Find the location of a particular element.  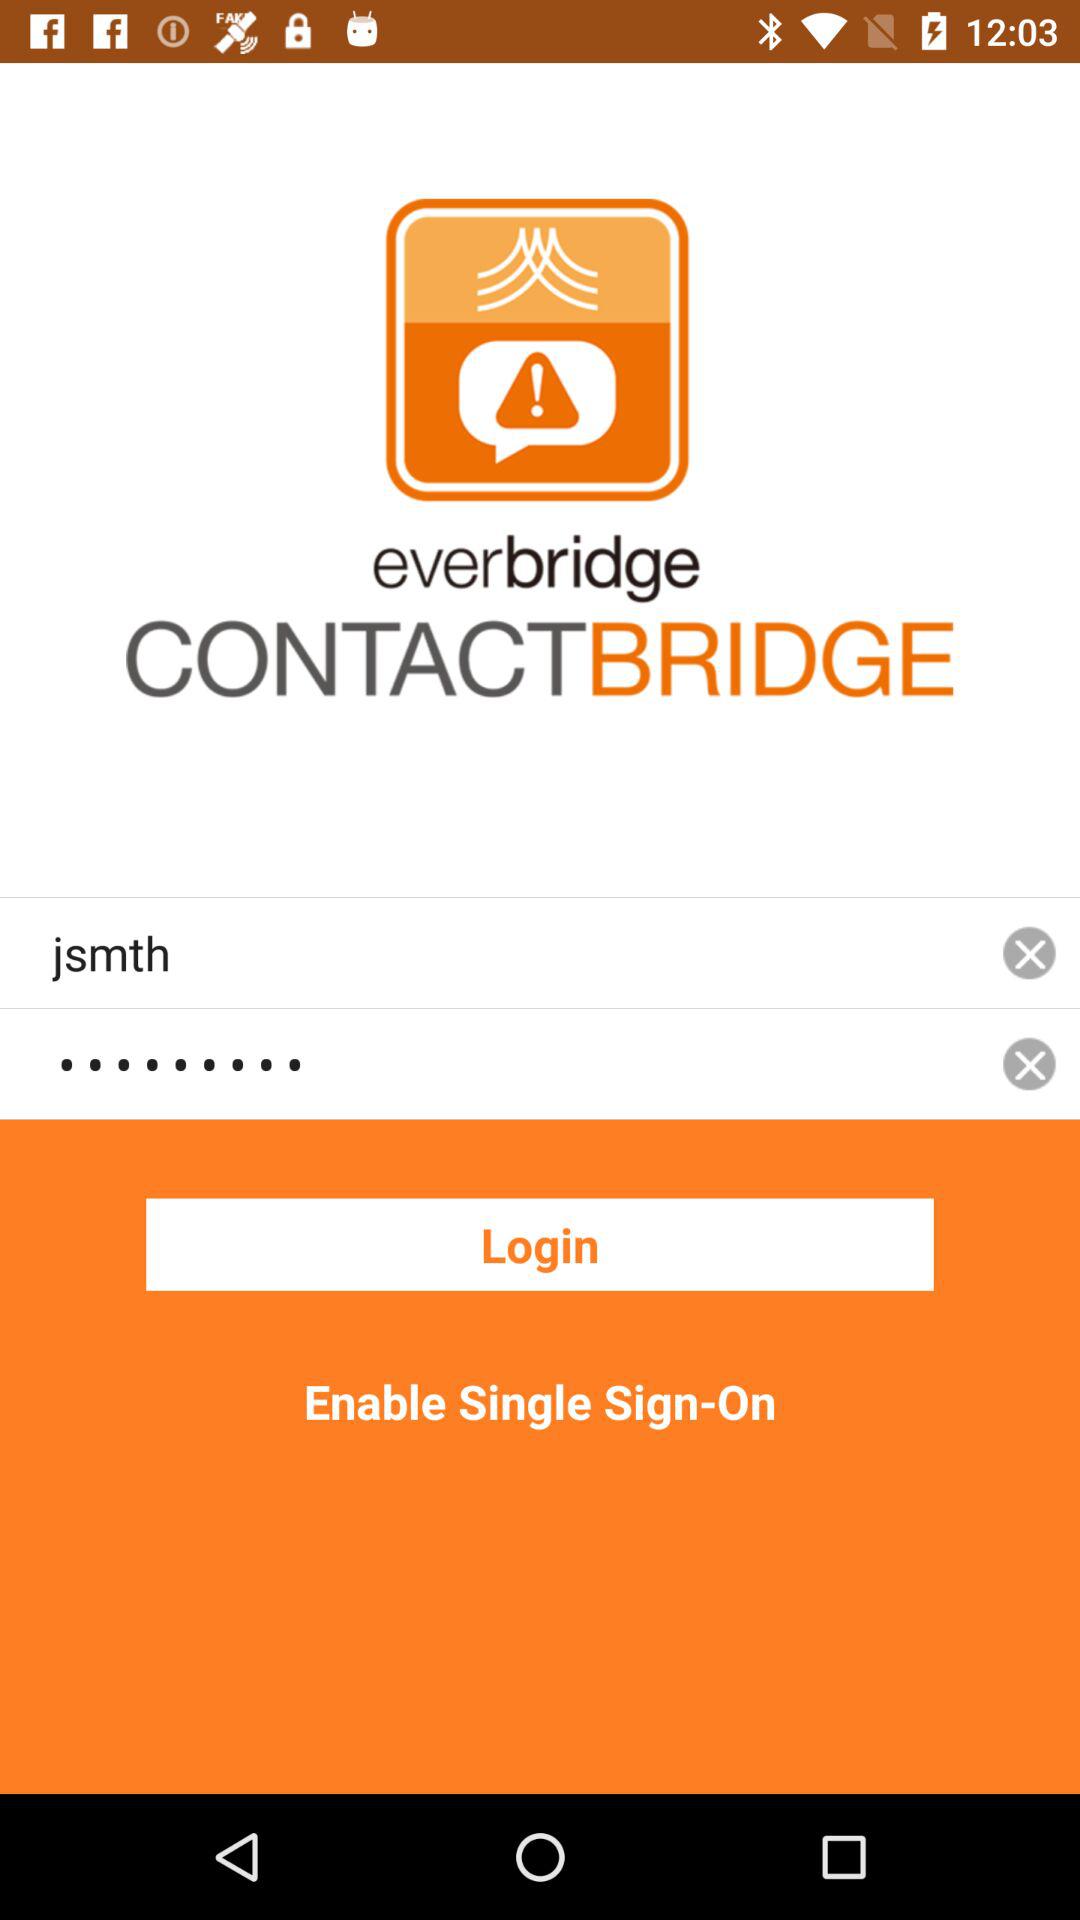

select the crowd3116 is located at coordinates (515, 1063).